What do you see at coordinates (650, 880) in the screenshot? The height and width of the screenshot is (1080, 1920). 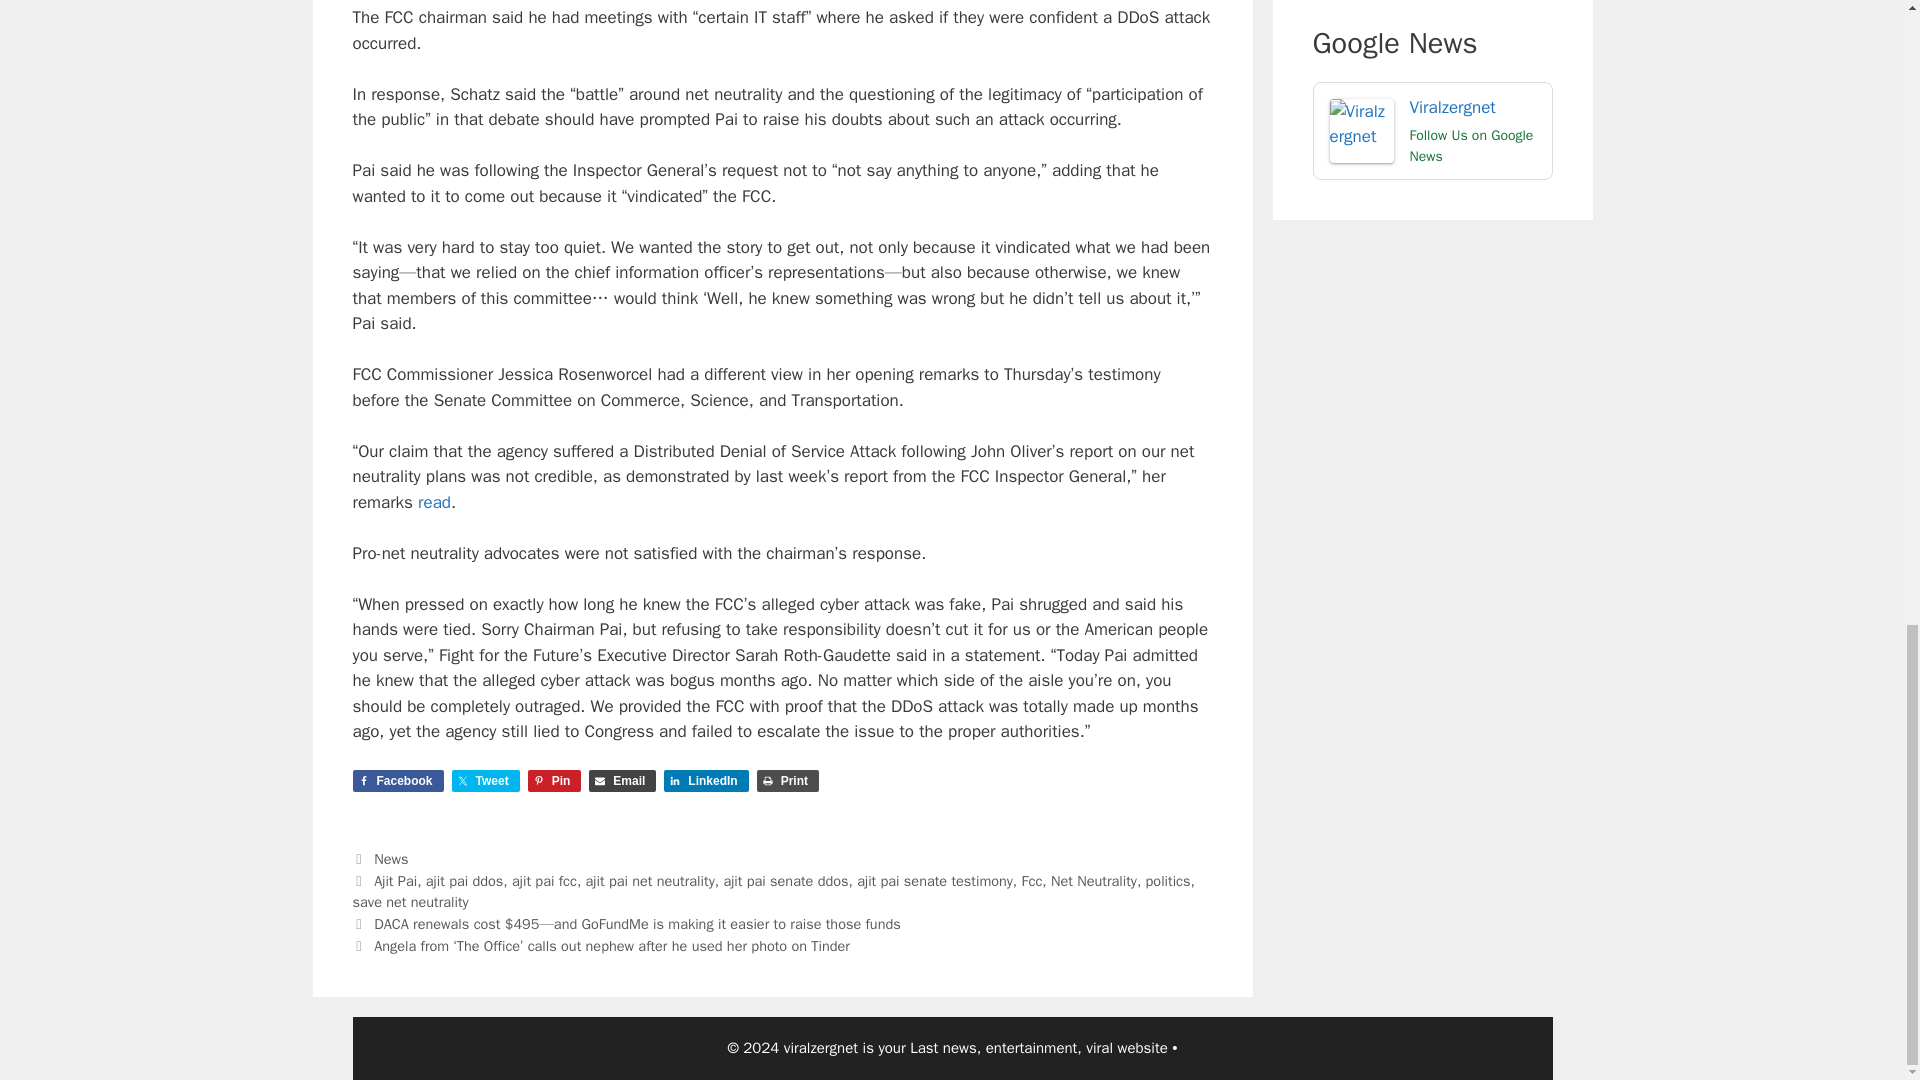 I see `ajit pai net neutrality` at bounding box center [650, 880].